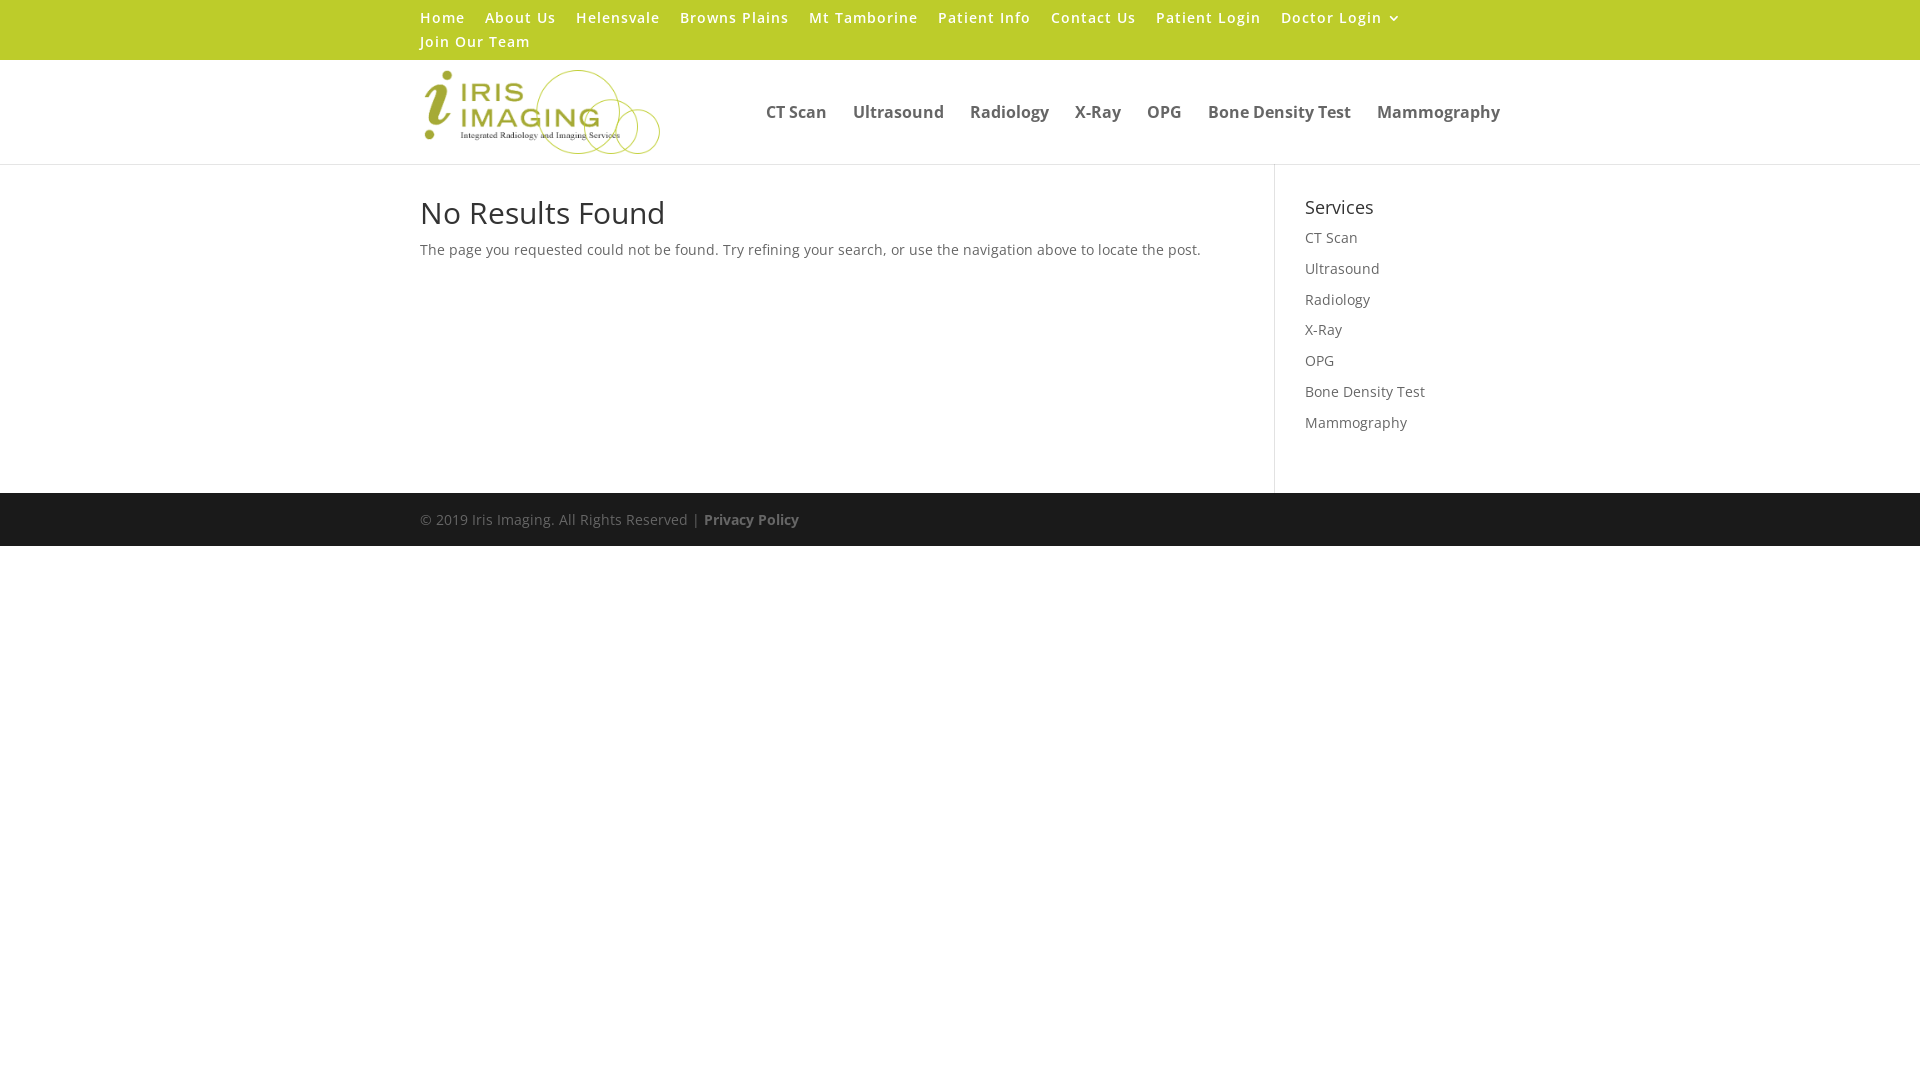  Describe the element at coordinates (898, 134) in the screenshot. I see `Ultrasound` at that location.